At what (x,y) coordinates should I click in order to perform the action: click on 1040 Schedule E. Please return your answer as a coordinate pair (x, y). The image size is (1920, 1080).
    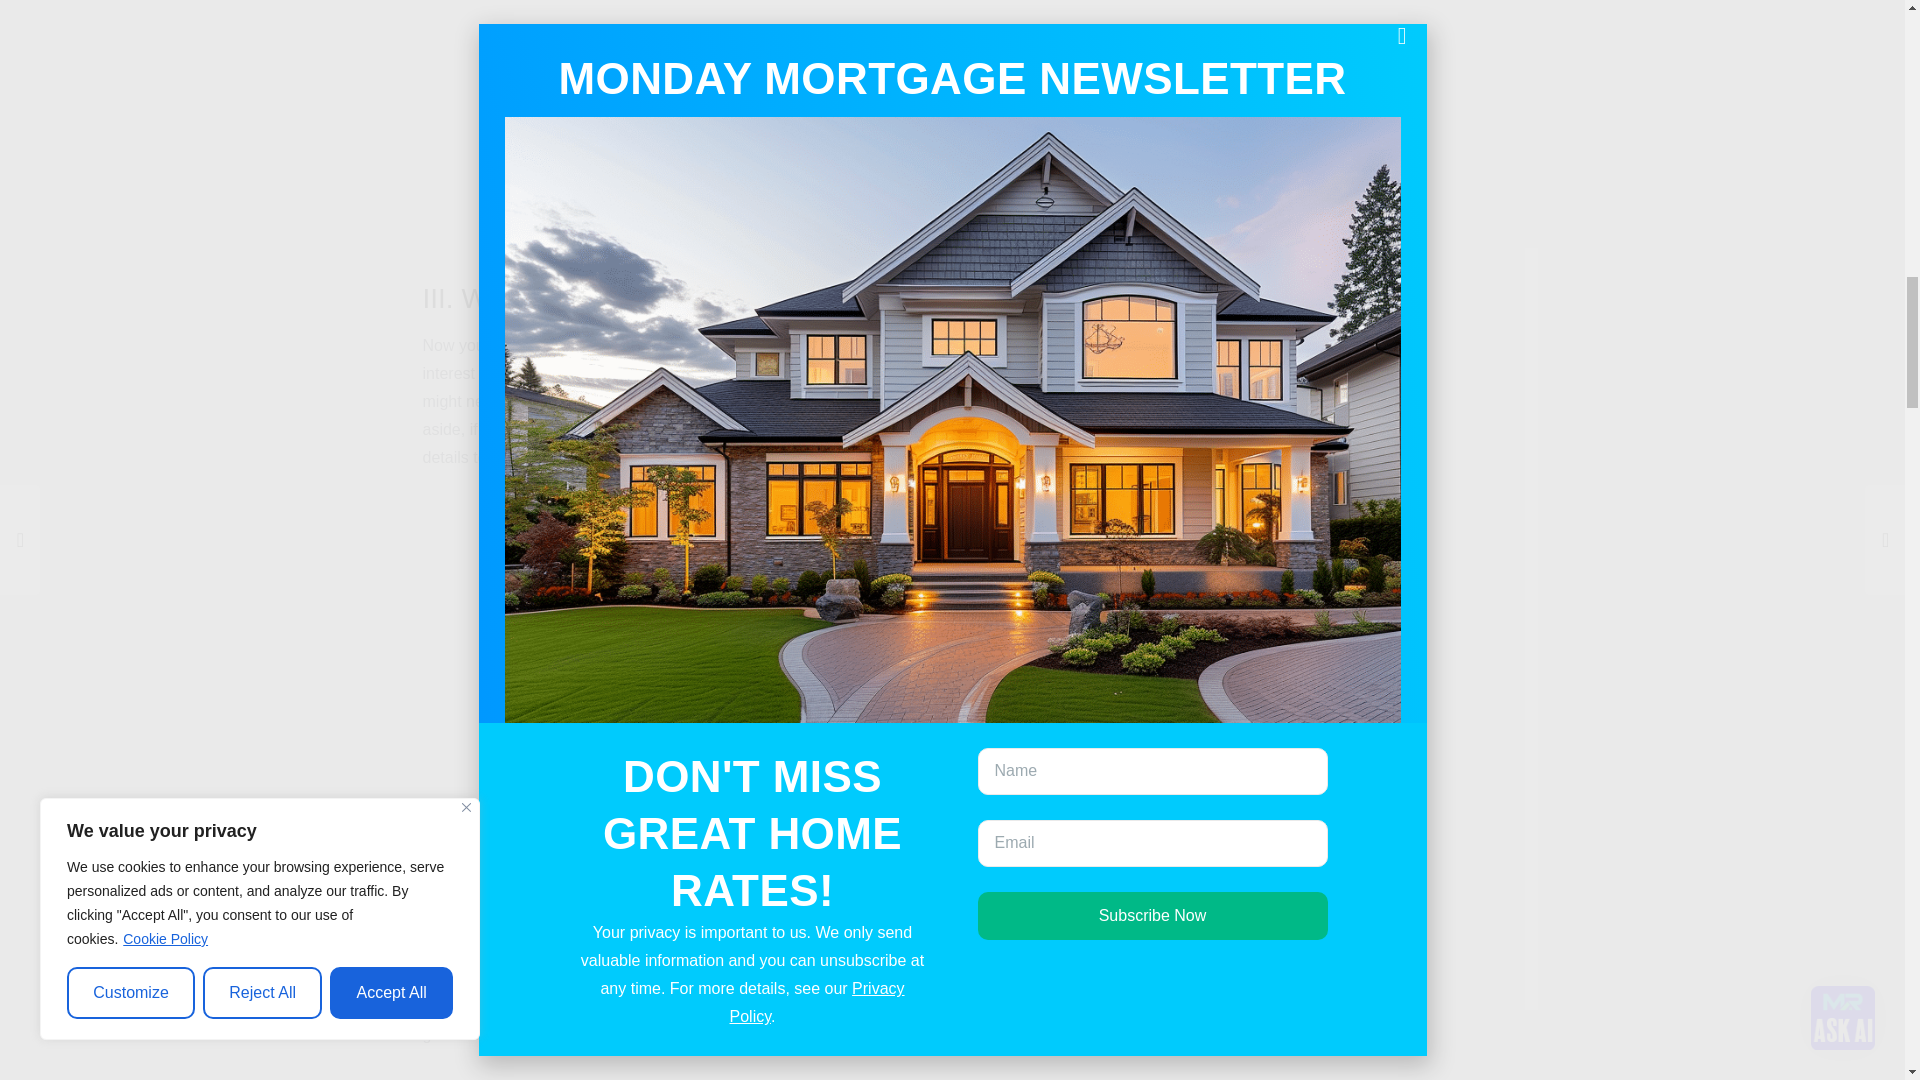
    Looking at the image, I should click on (790, 132).